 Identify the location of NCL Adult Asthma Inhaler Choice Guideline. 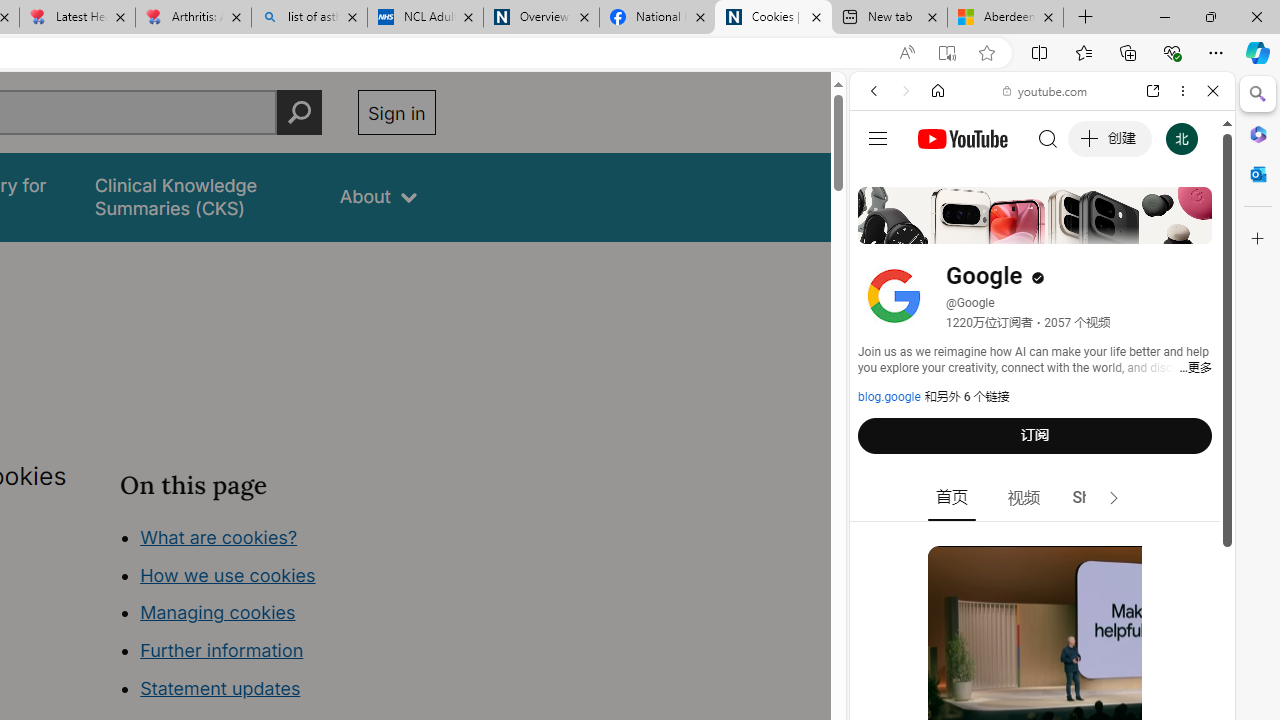
(424, 18).